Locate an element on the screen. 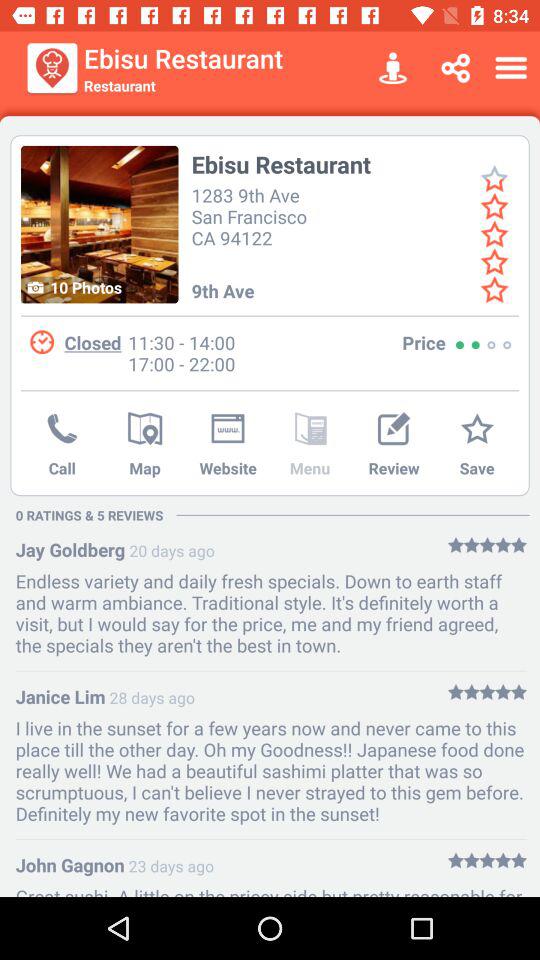 This screenshot has width=540, height=960. launch the item to the left of the ebisu restaurant icon is located at coordinates (100, 224).